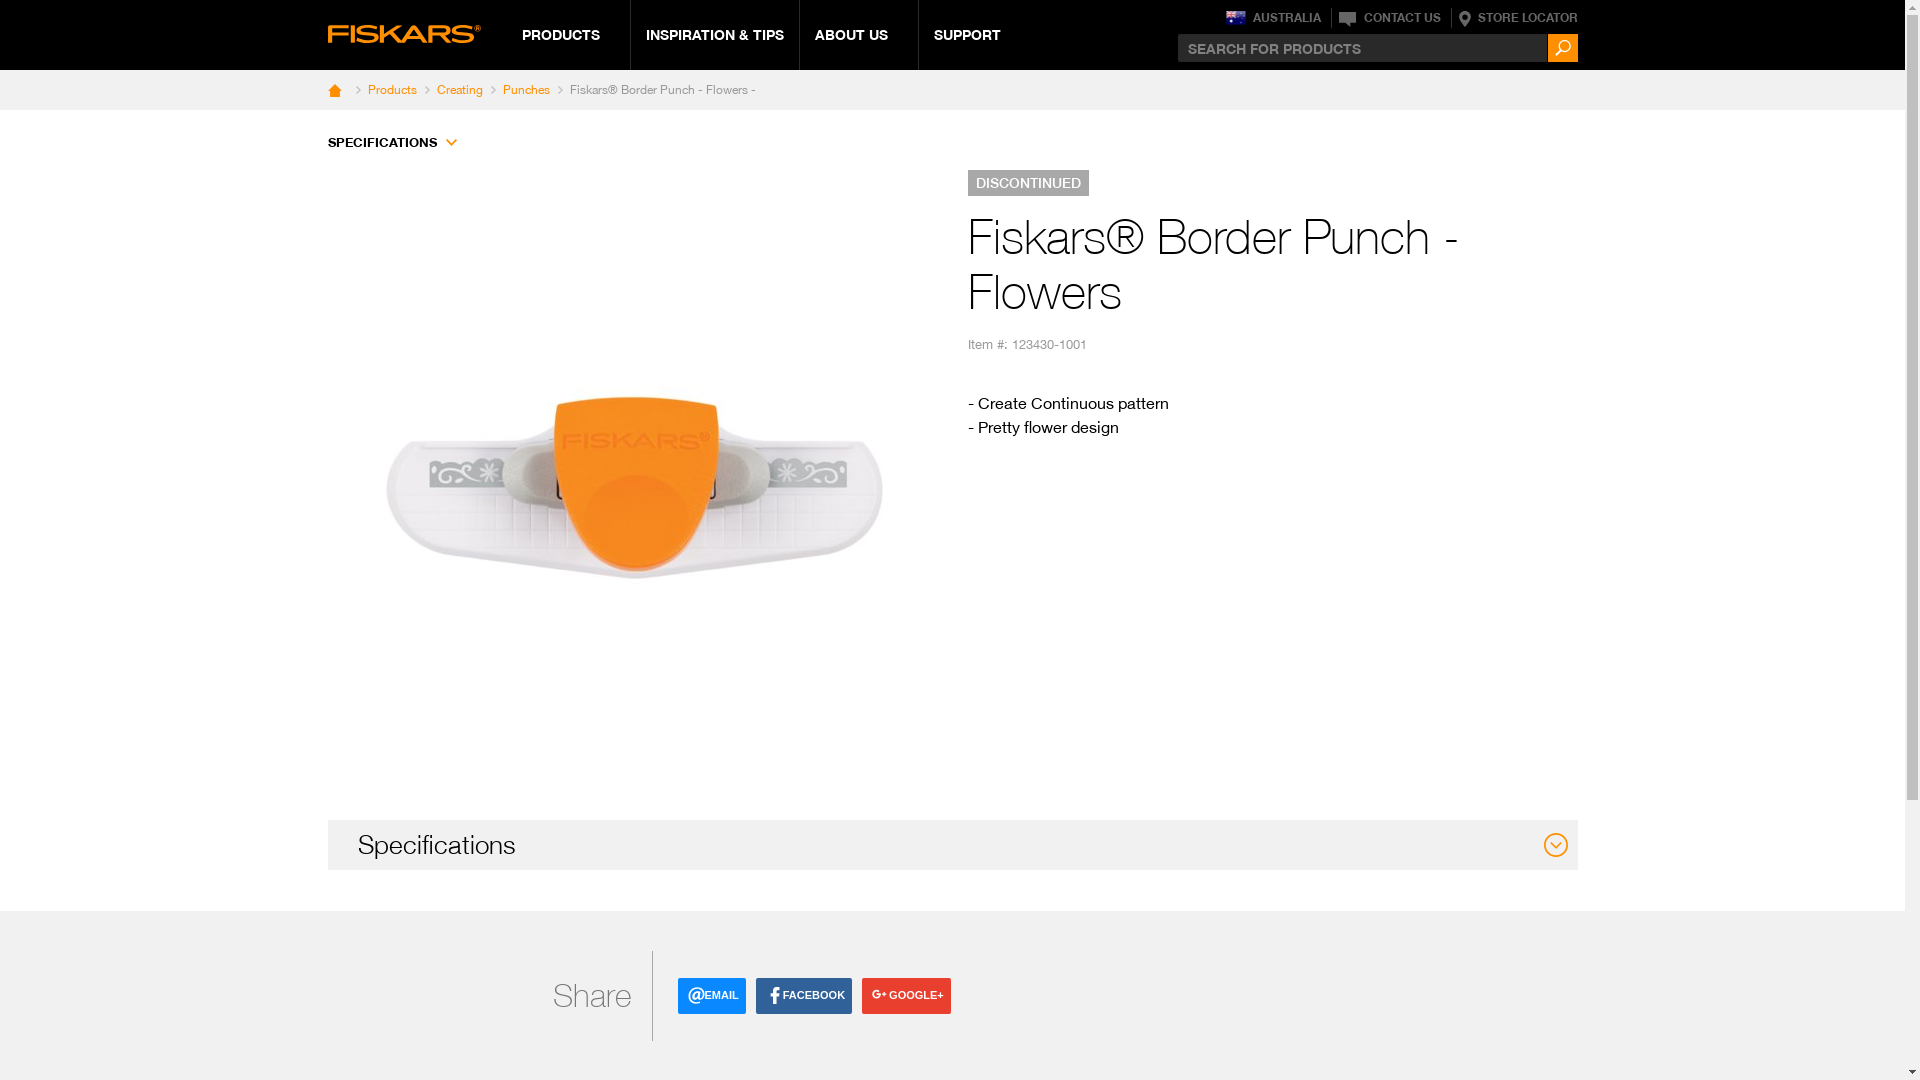 This screenshot has height=1080, width=1920. Describe the element at coordinates (390, 90) in the screenshot. I see `Products` at that location.